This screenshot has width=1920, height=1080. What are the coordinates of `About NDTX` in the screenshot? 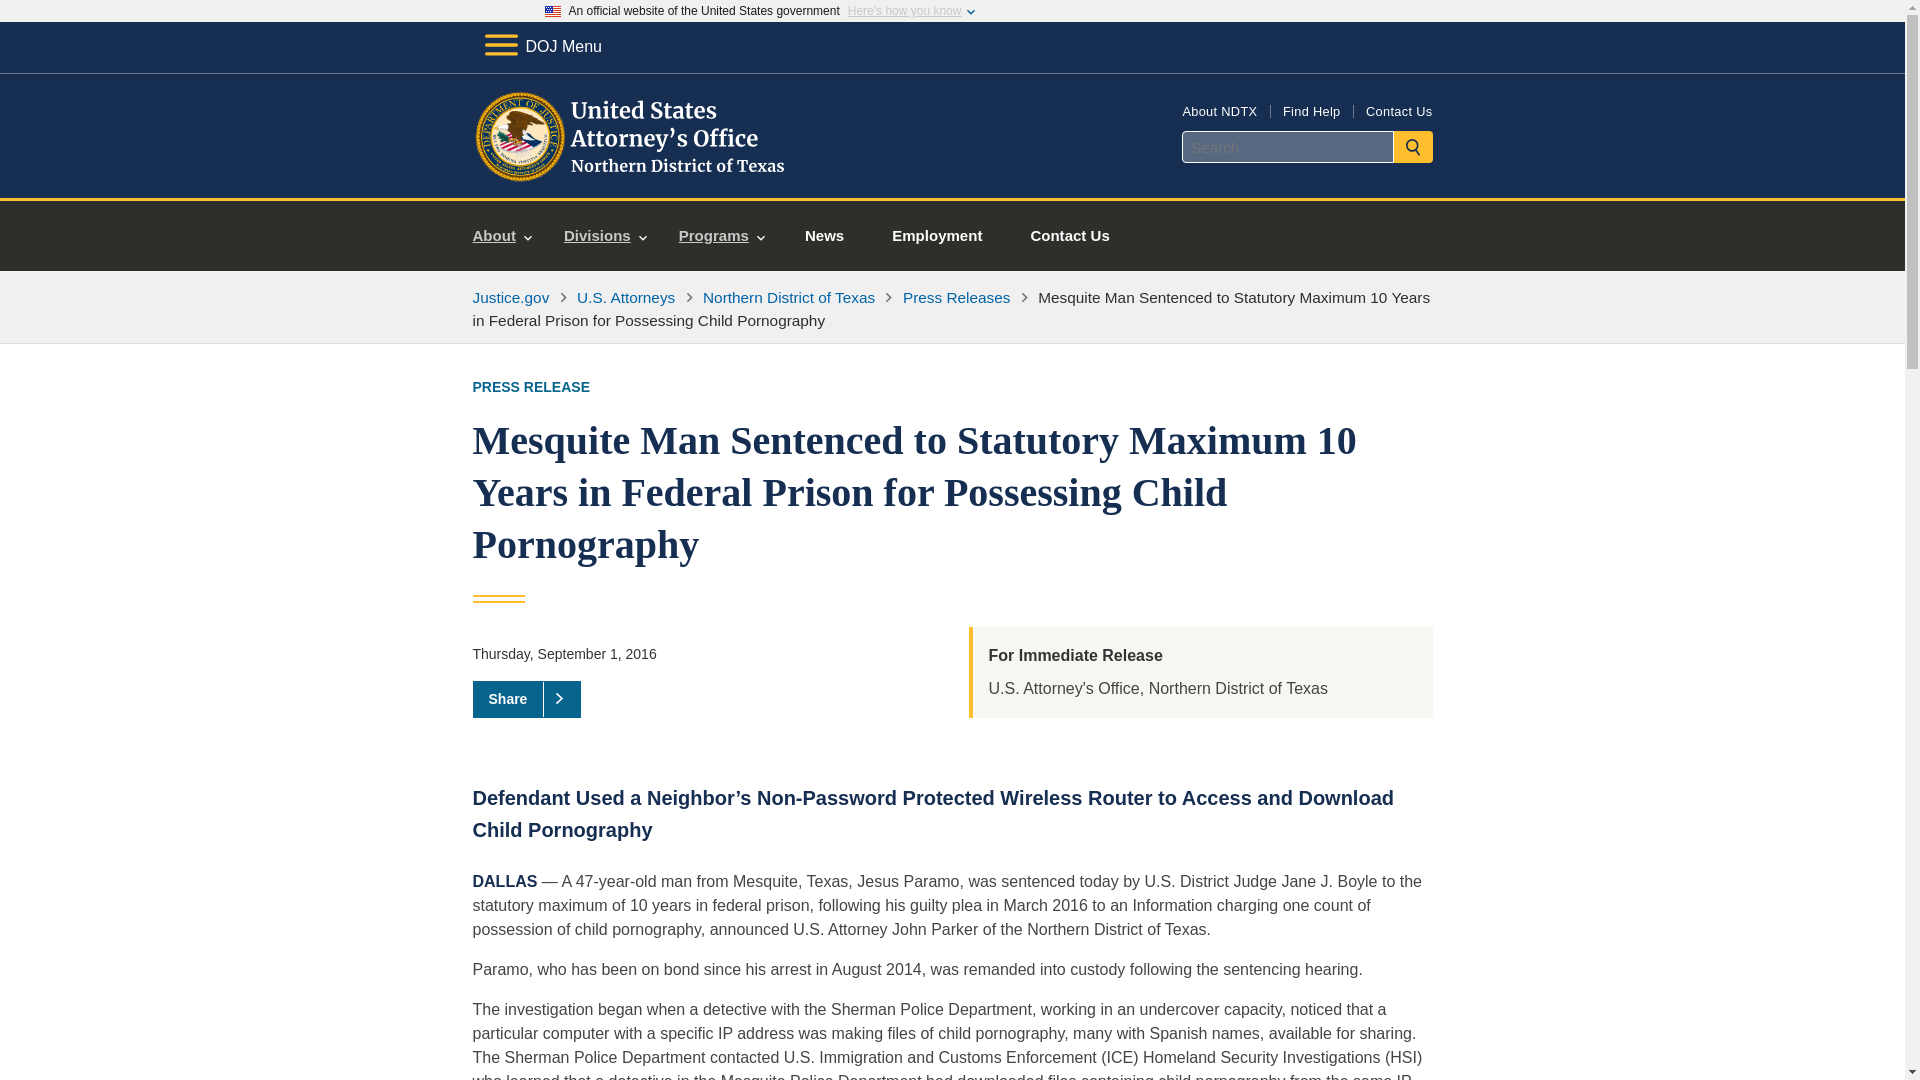 It's located at (1220, 110).